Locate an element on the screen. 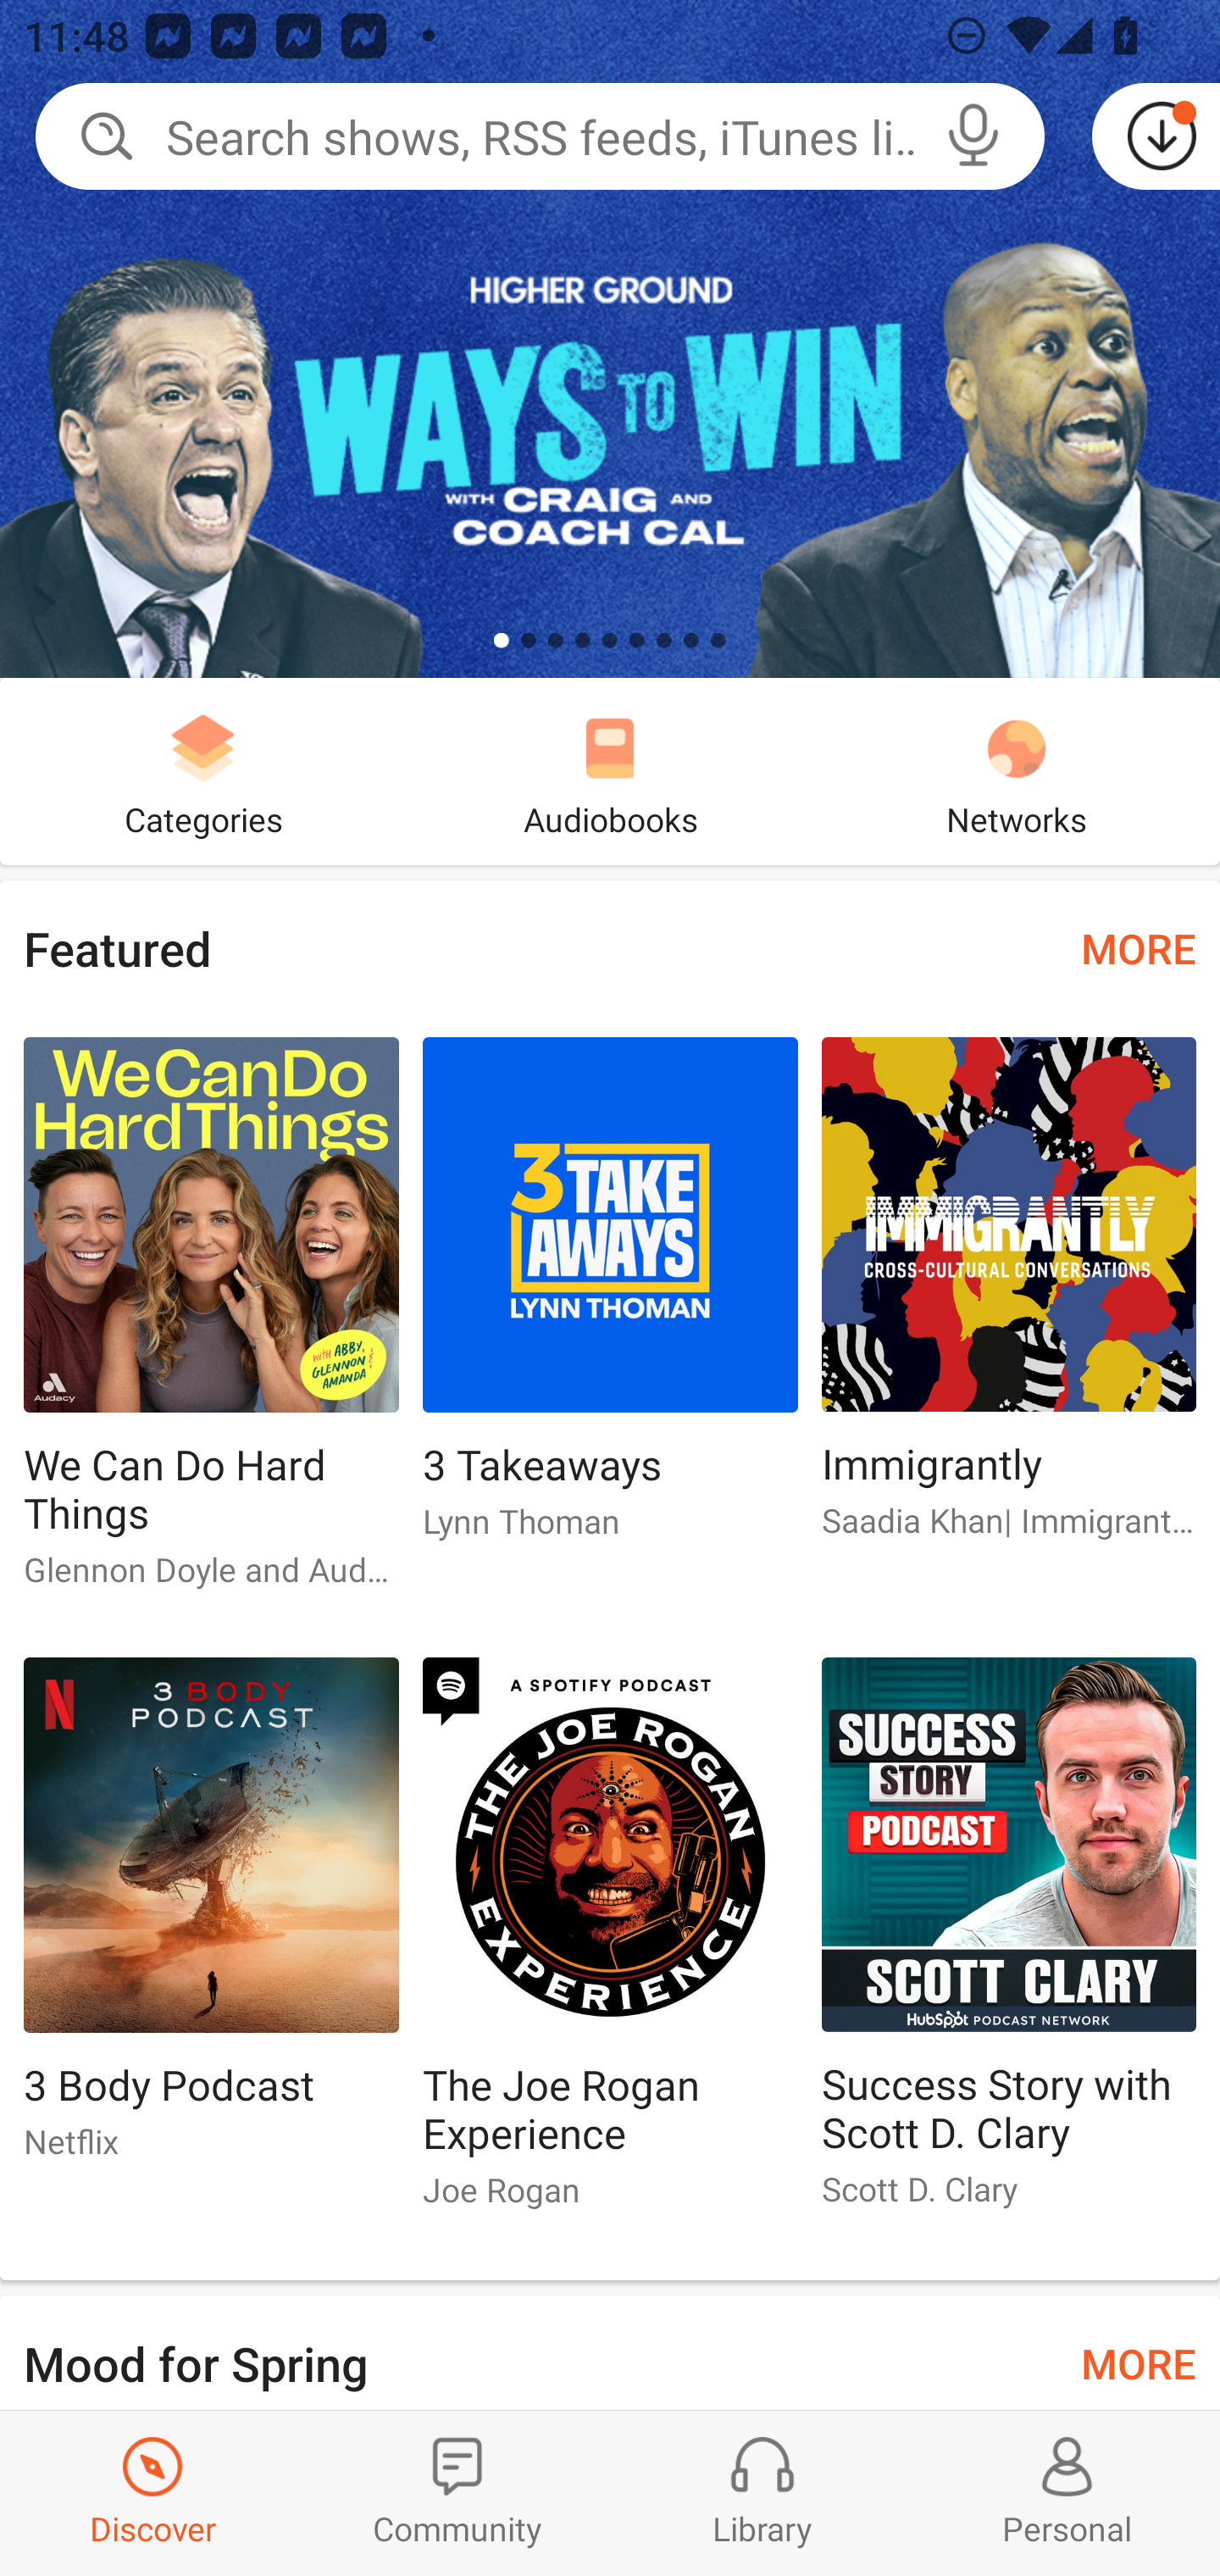 The width and height of the screenshot is (1220, 2576). Networks is located at coordinates (1017, 771).